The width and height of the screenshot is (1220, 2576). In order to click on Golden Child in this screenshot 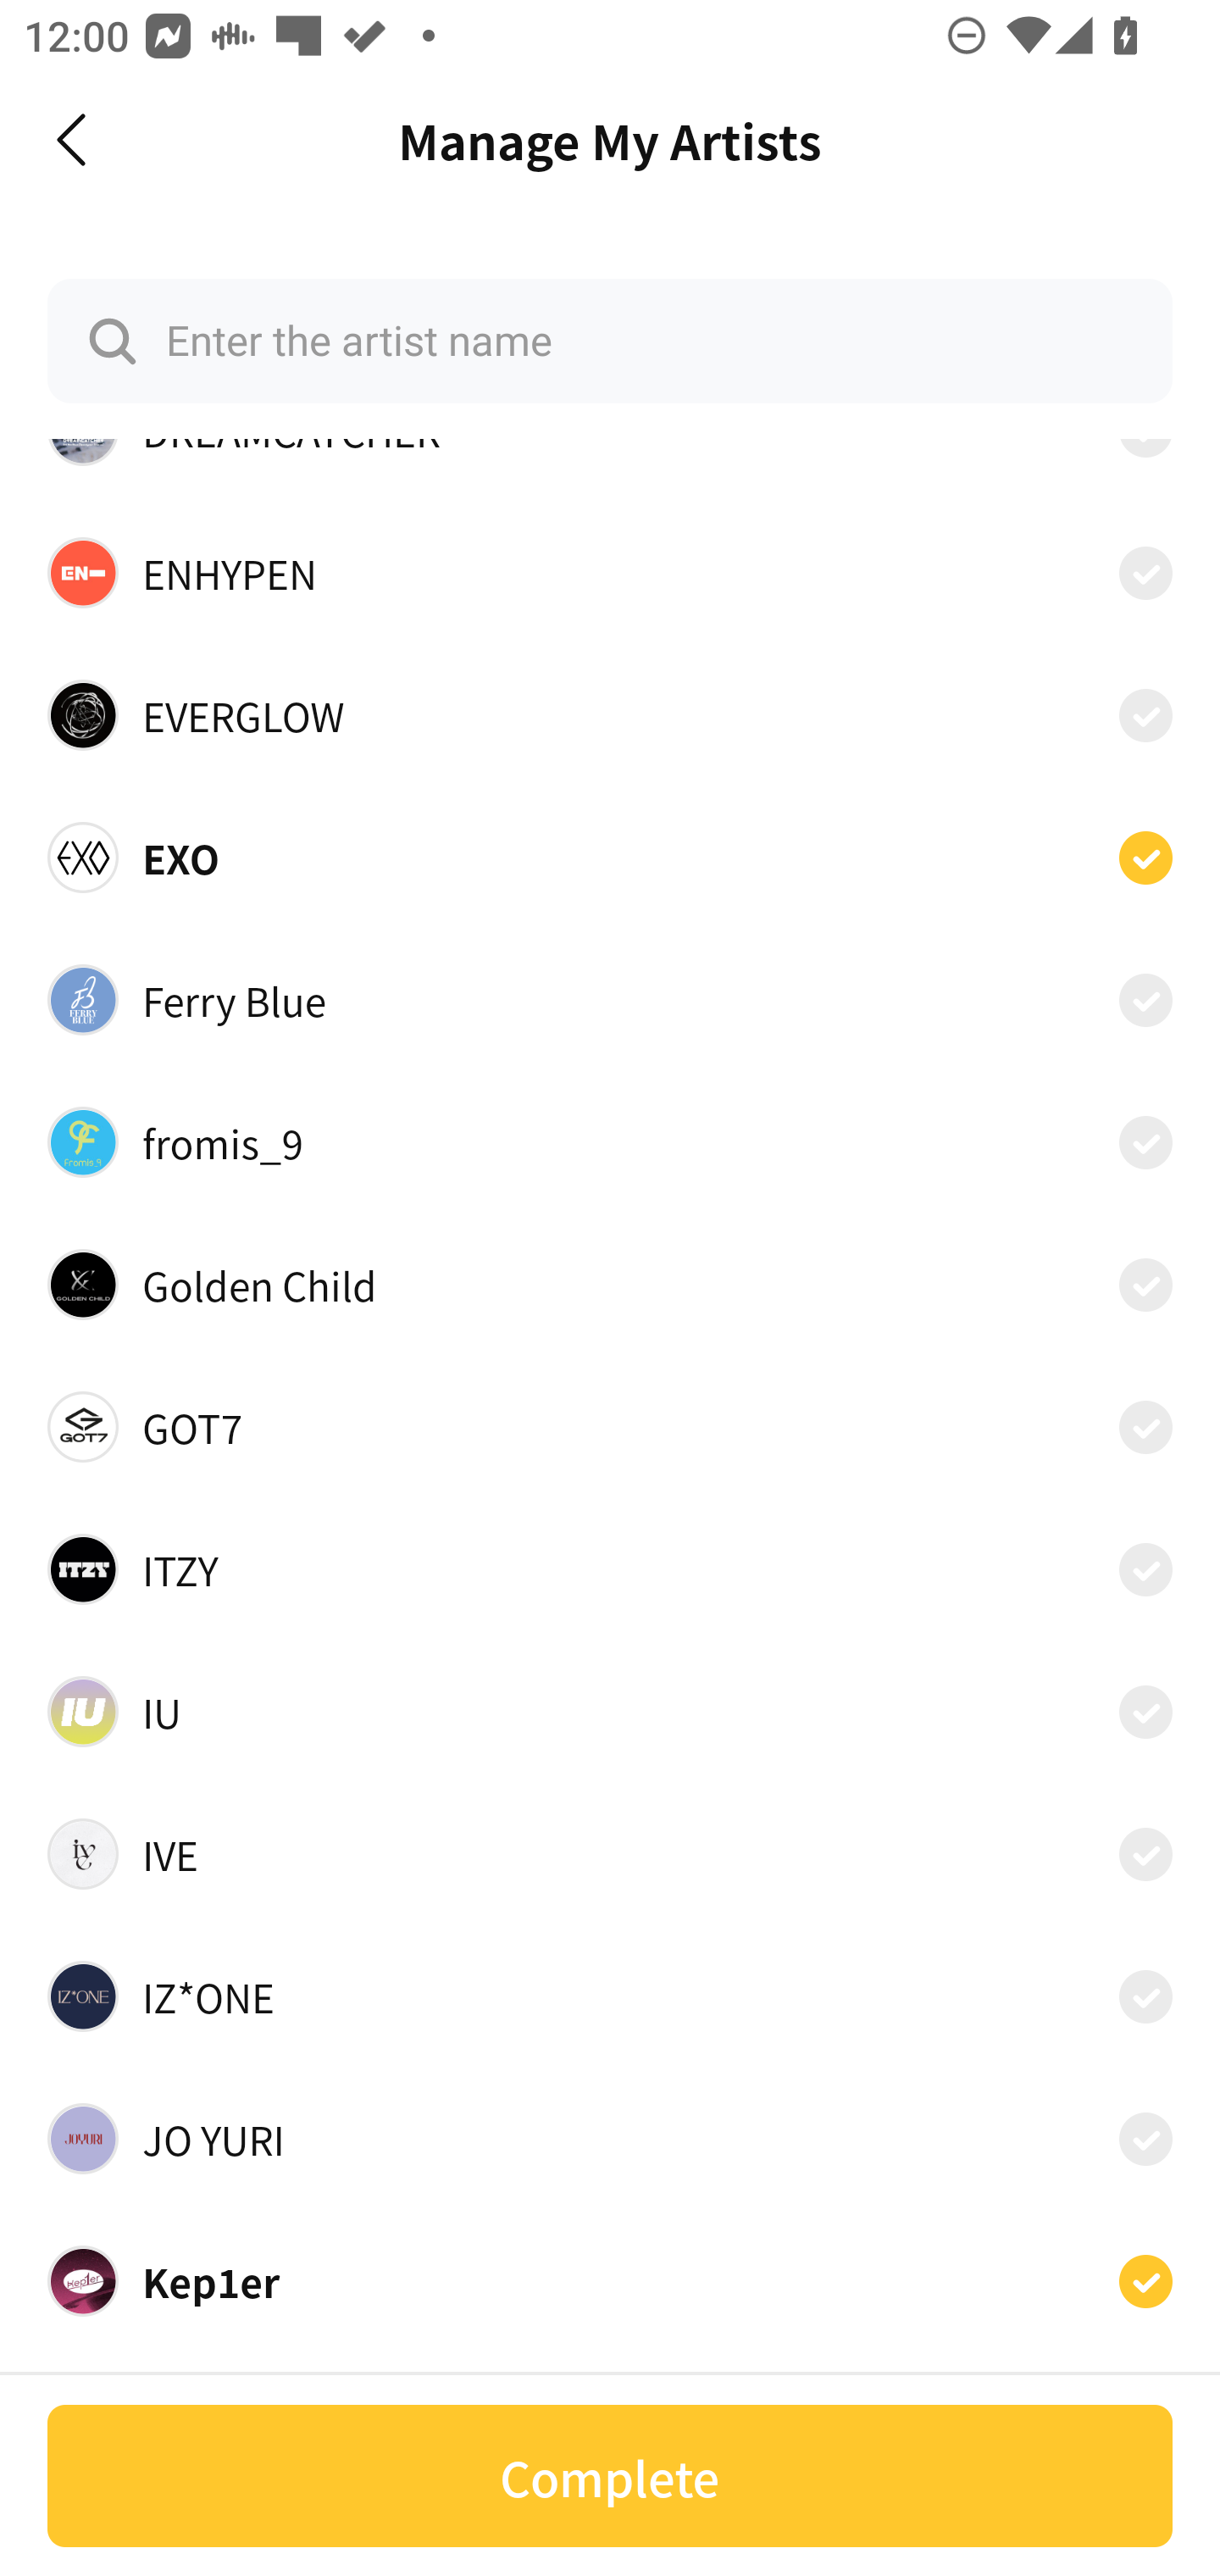, I will do `click(610, 1284)`.